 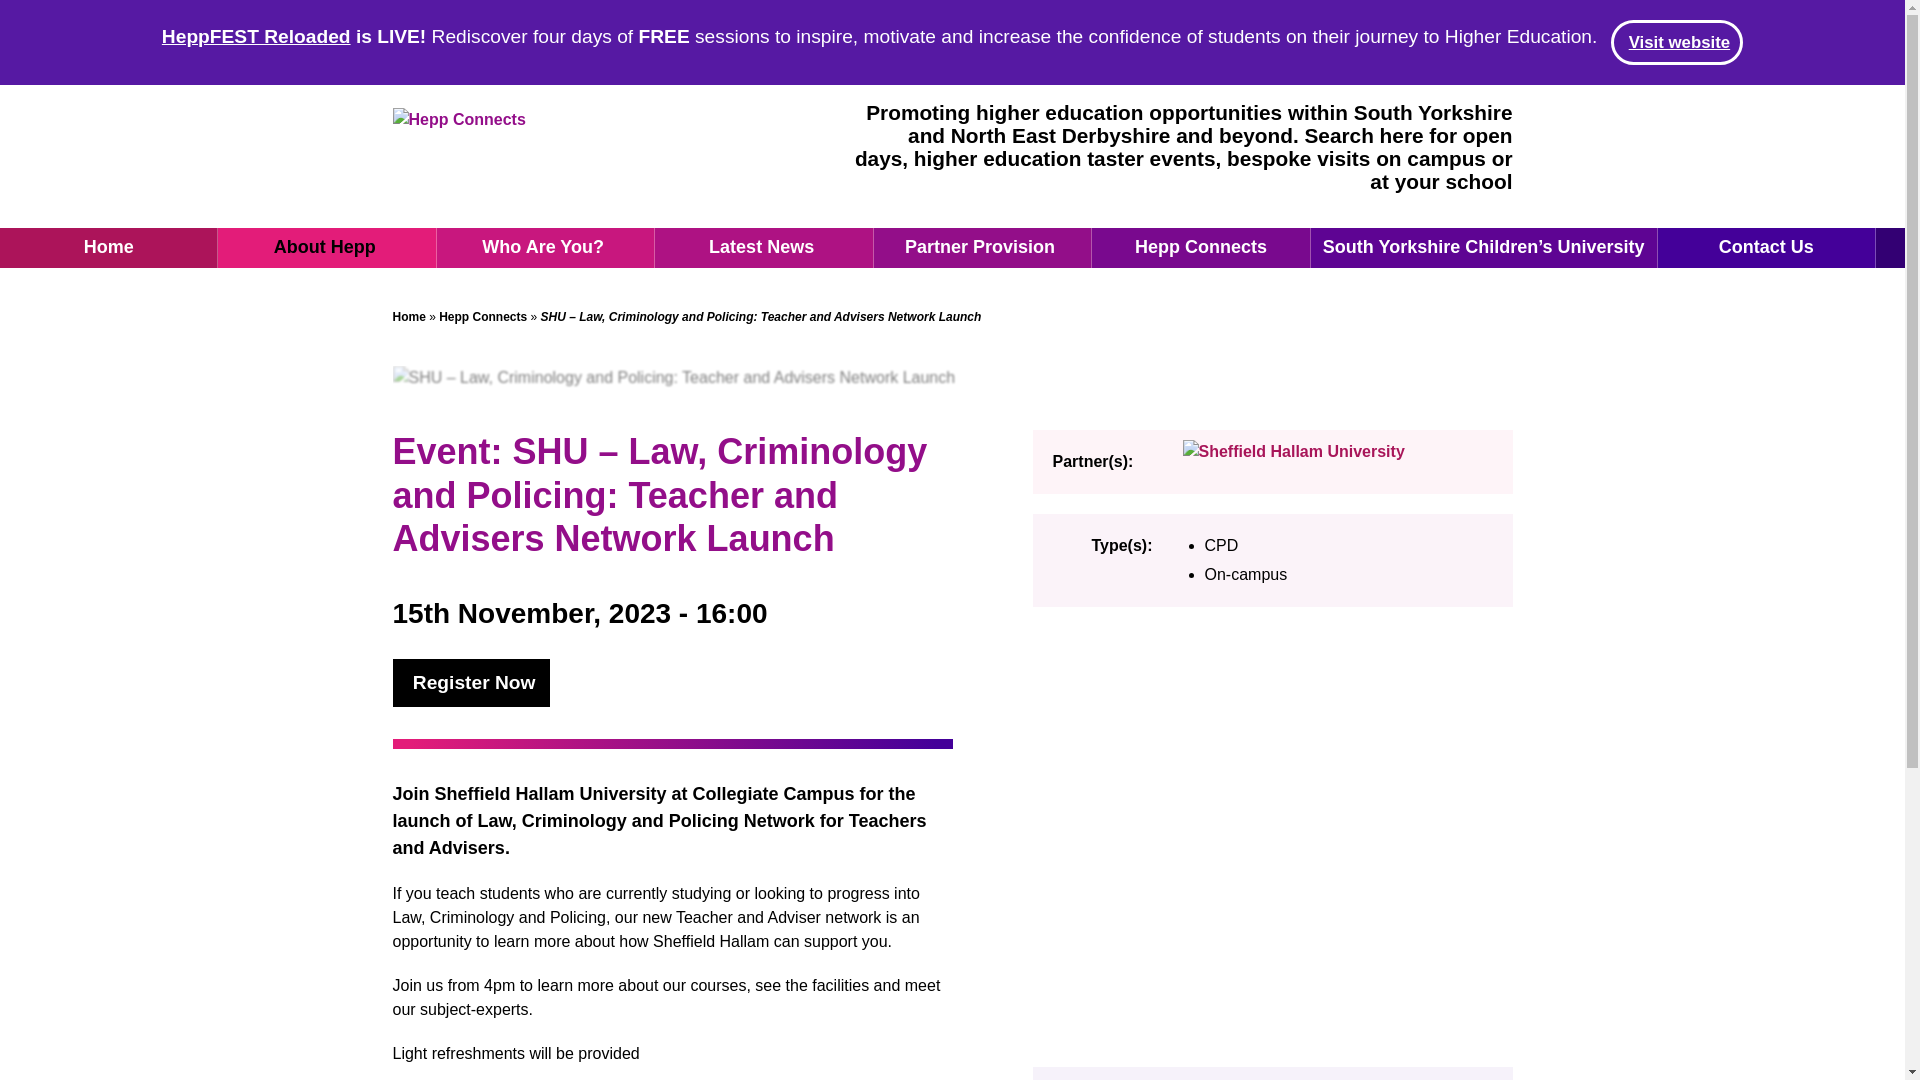 What do you see at coordinates (982, 247) in the screenshot?
I see `Partner Provision ` at bounding box center [982, 247].